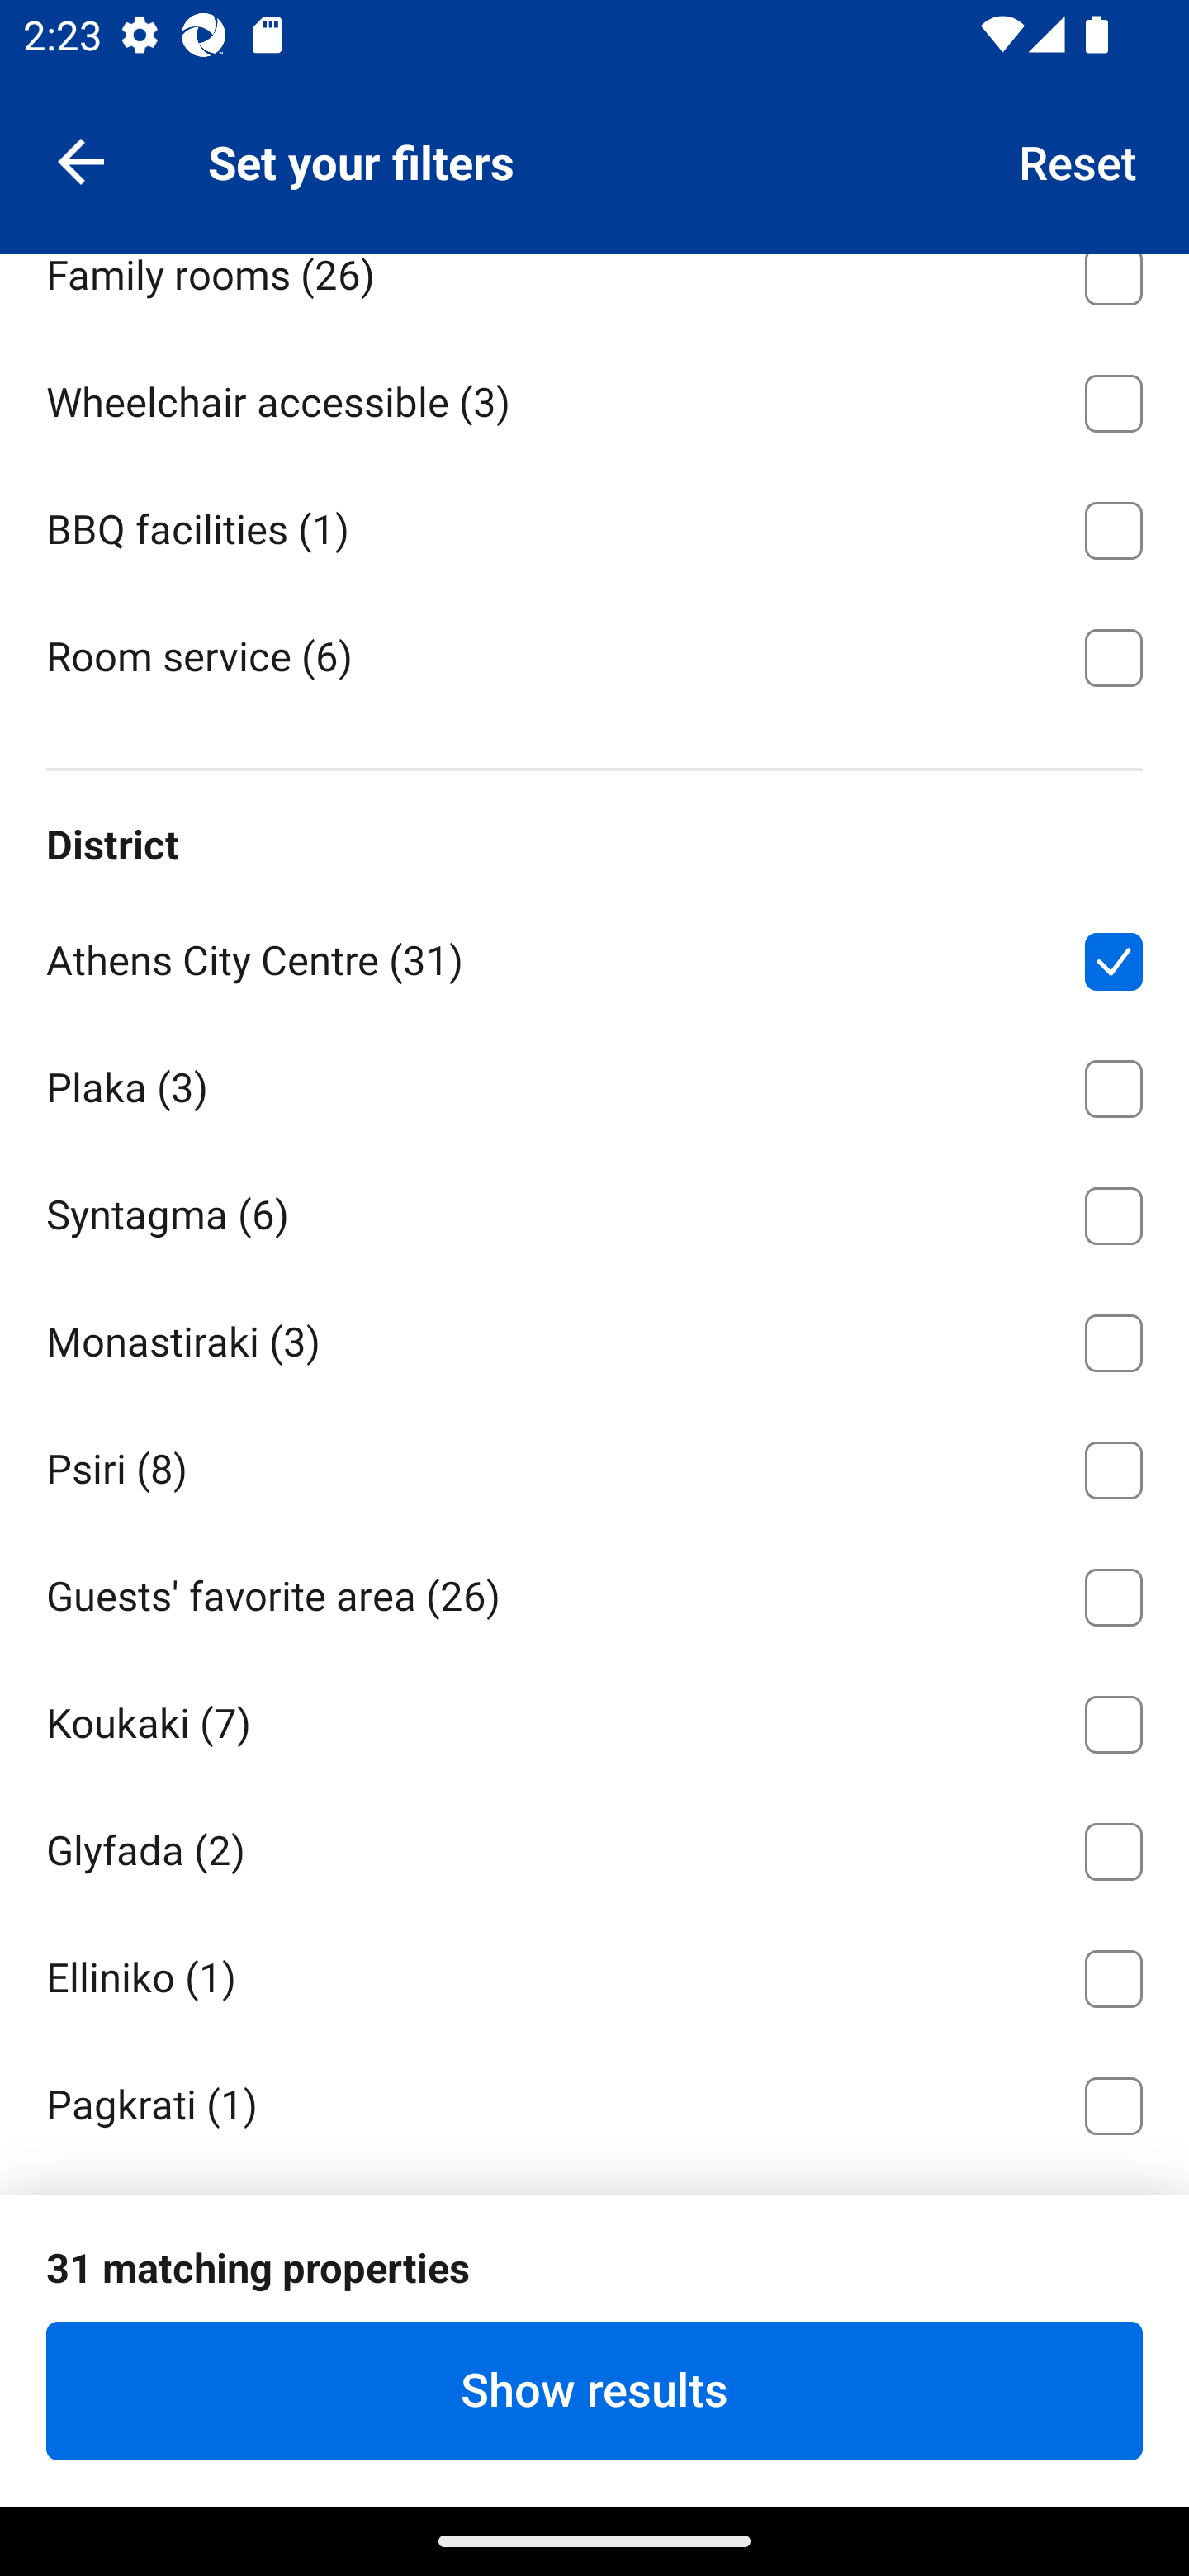 This screenshot has width=1189, height=2576. What do you see at coordinates (594, 142) in the screenshot?
I see `Restaurant ⁦(1)` at bounding box center [594, 142].